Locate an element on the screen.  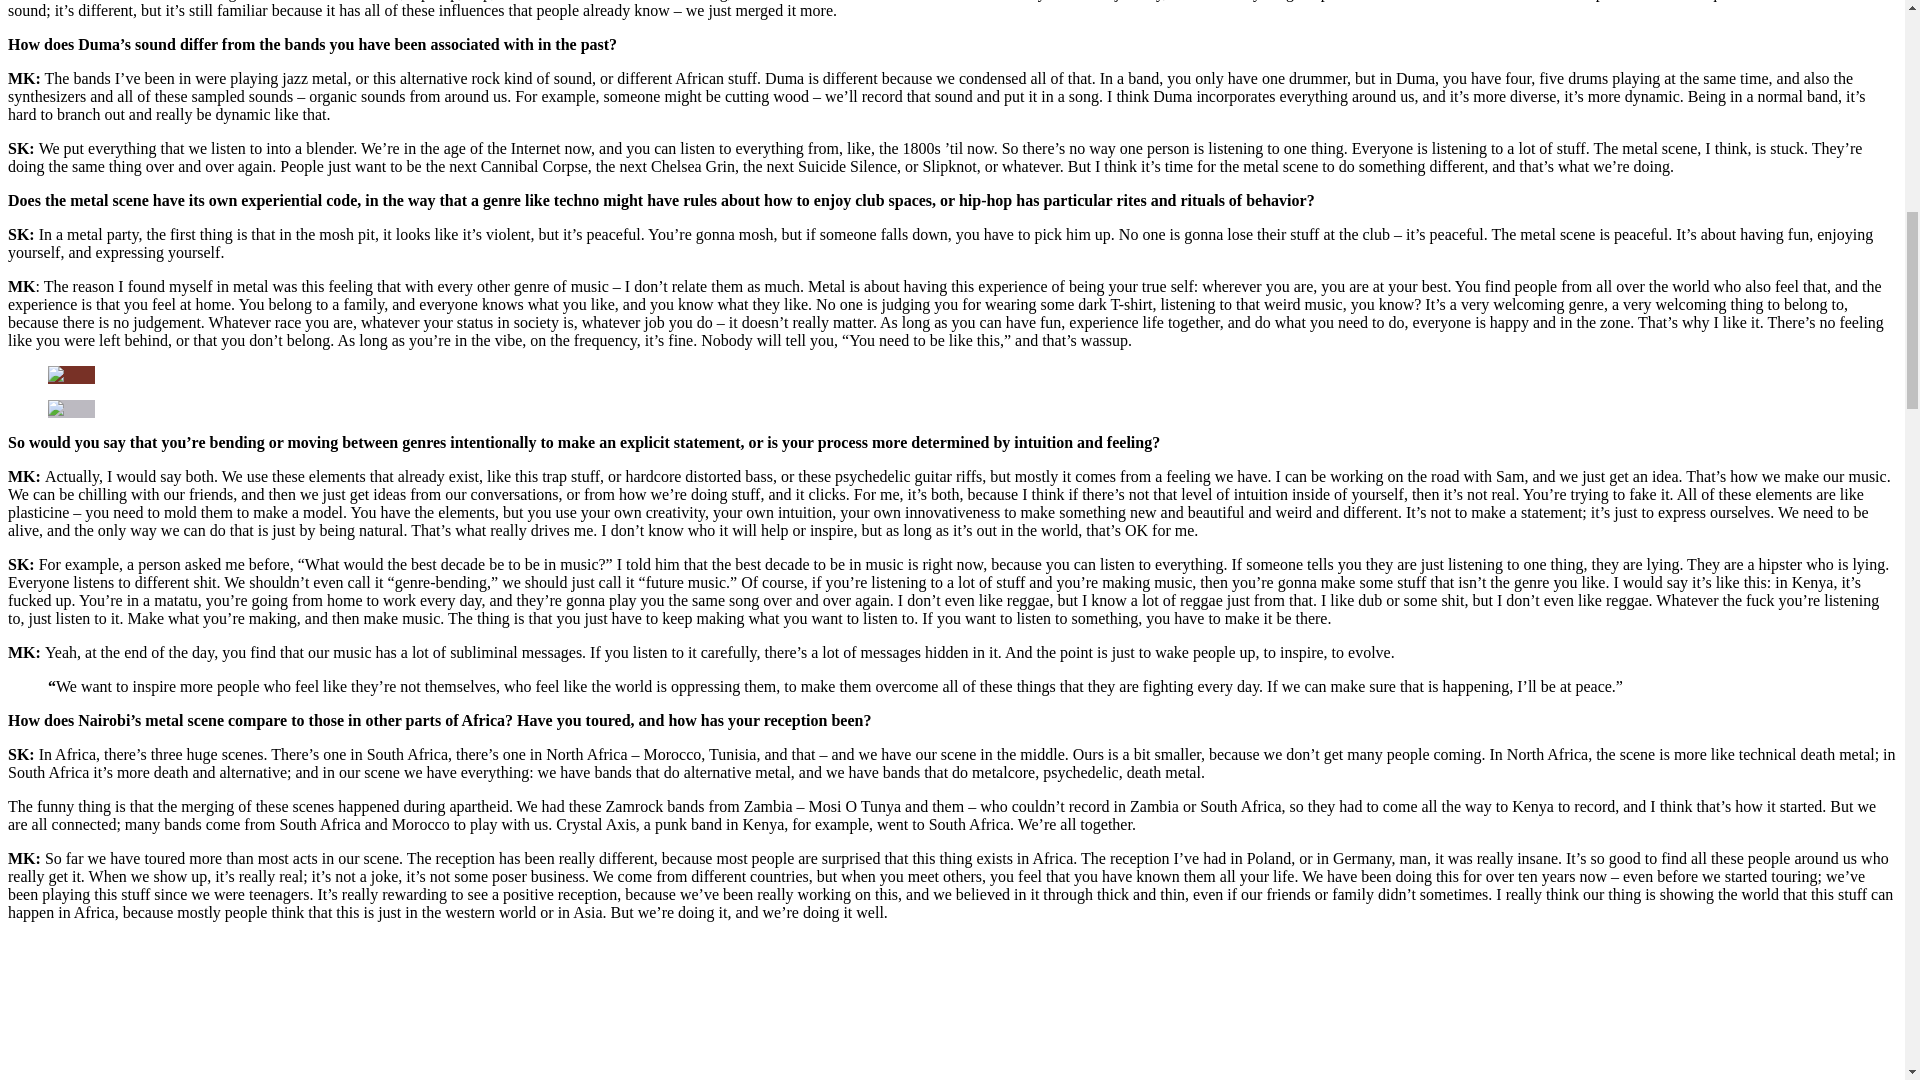
032c is located at coordinates (71, 375).